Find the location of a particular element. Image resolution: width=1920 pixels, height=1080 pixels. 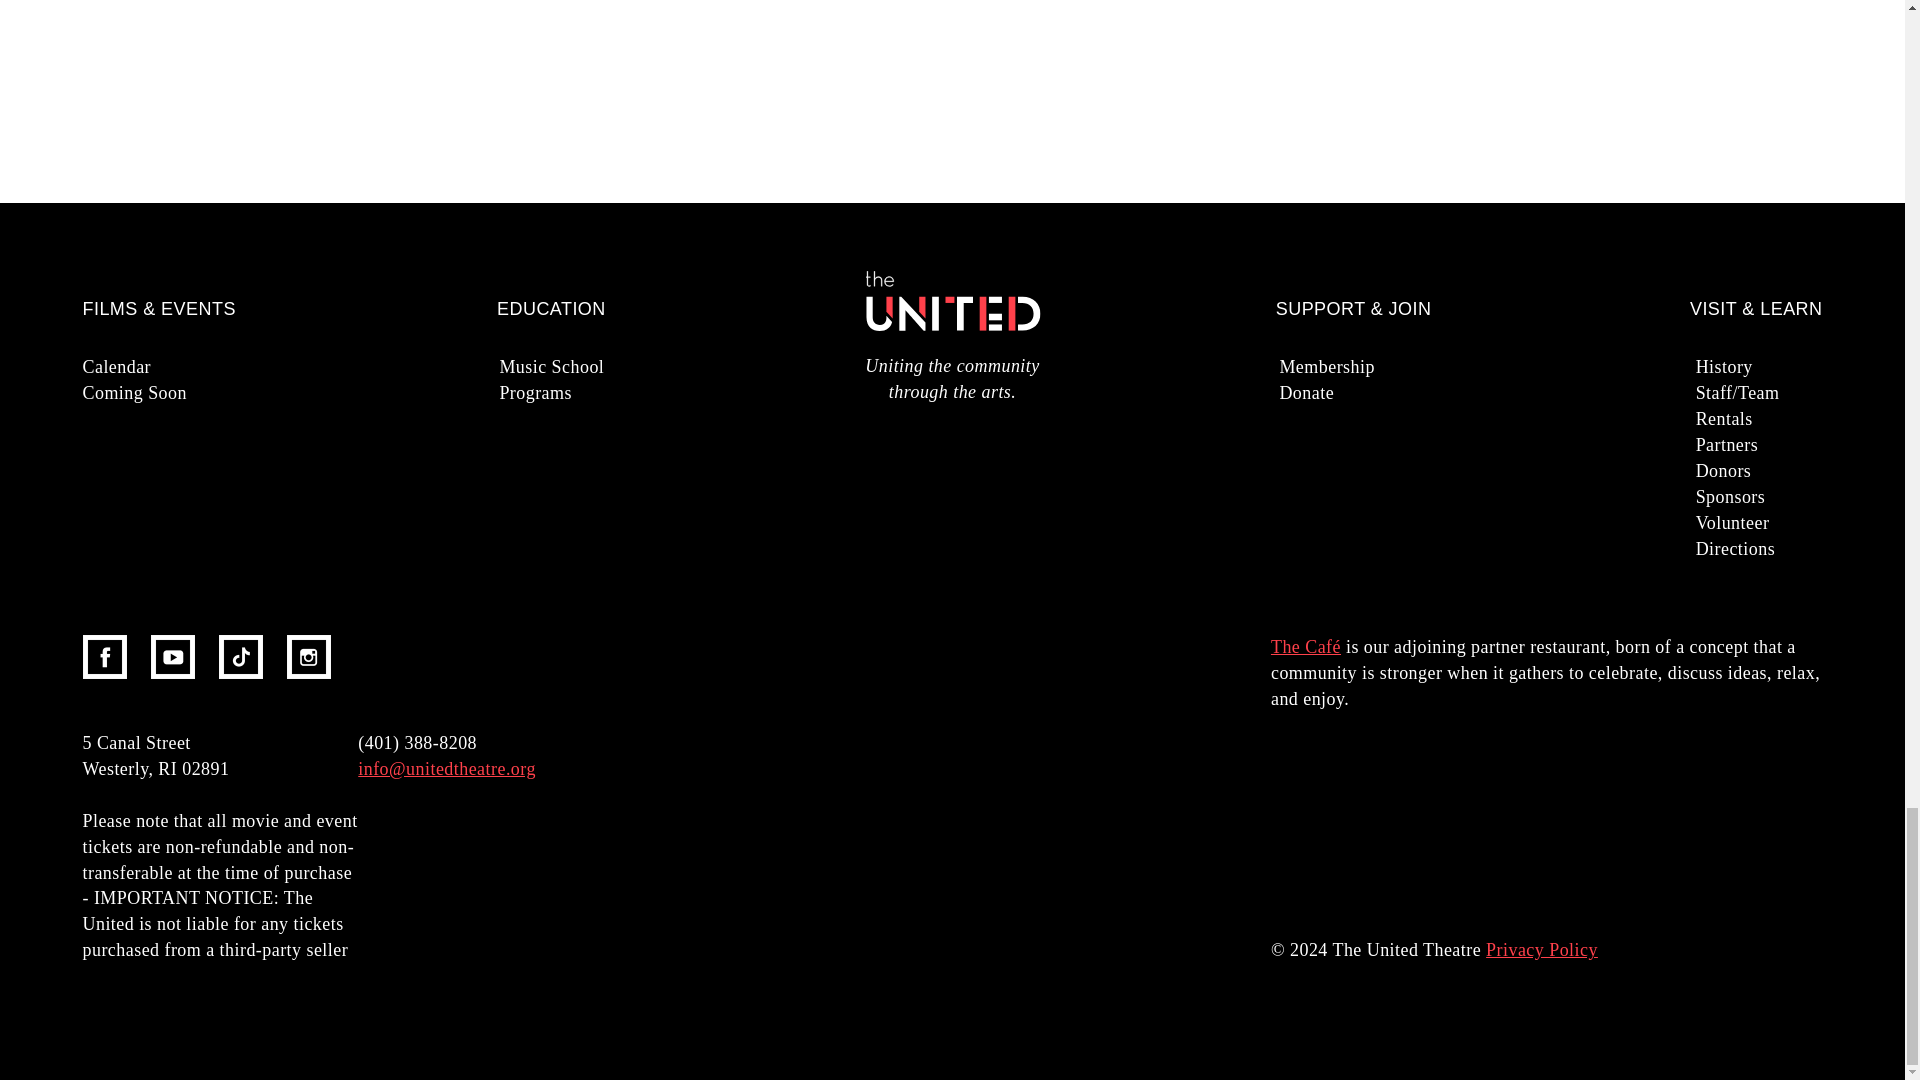

United Theatre is located at coordinates (952, 307).